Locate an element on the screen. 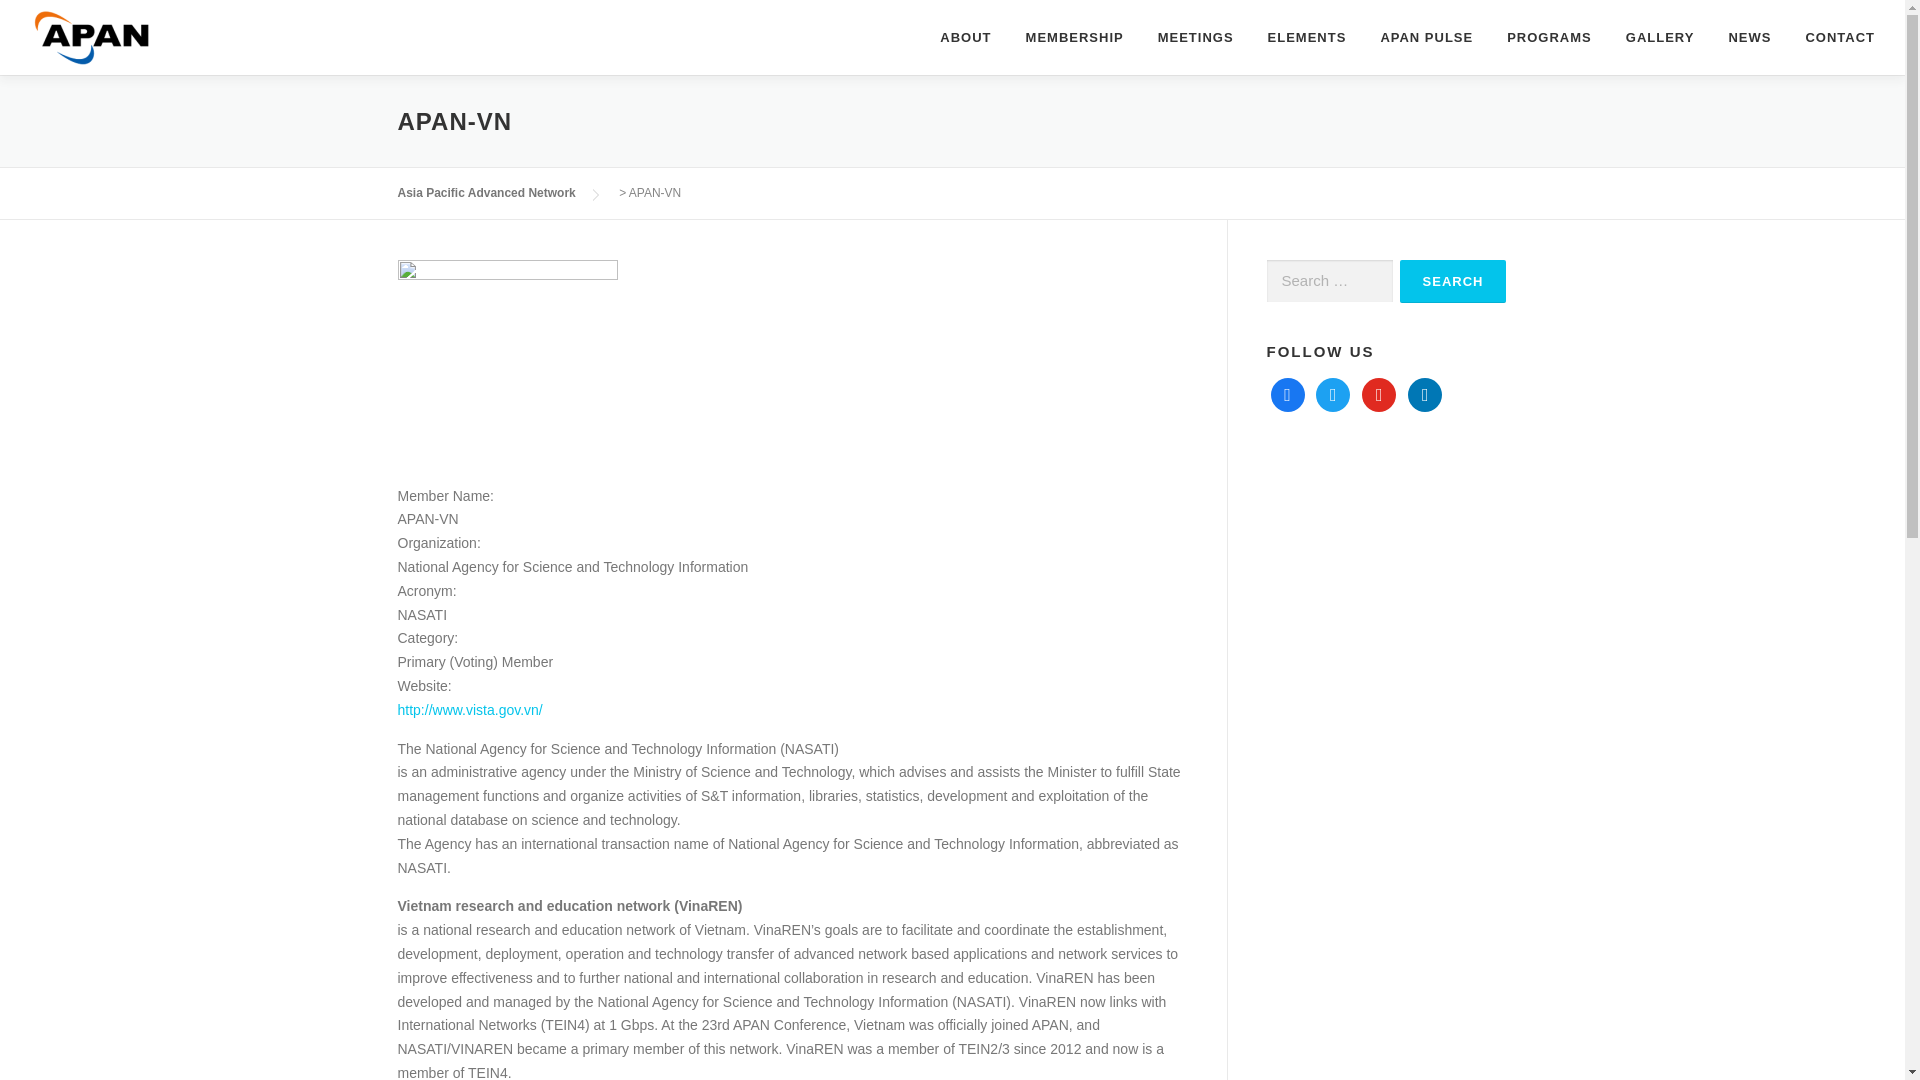 This screenshot has height=1080, width=1920. ABOUT is located at coordinates (966, 37).